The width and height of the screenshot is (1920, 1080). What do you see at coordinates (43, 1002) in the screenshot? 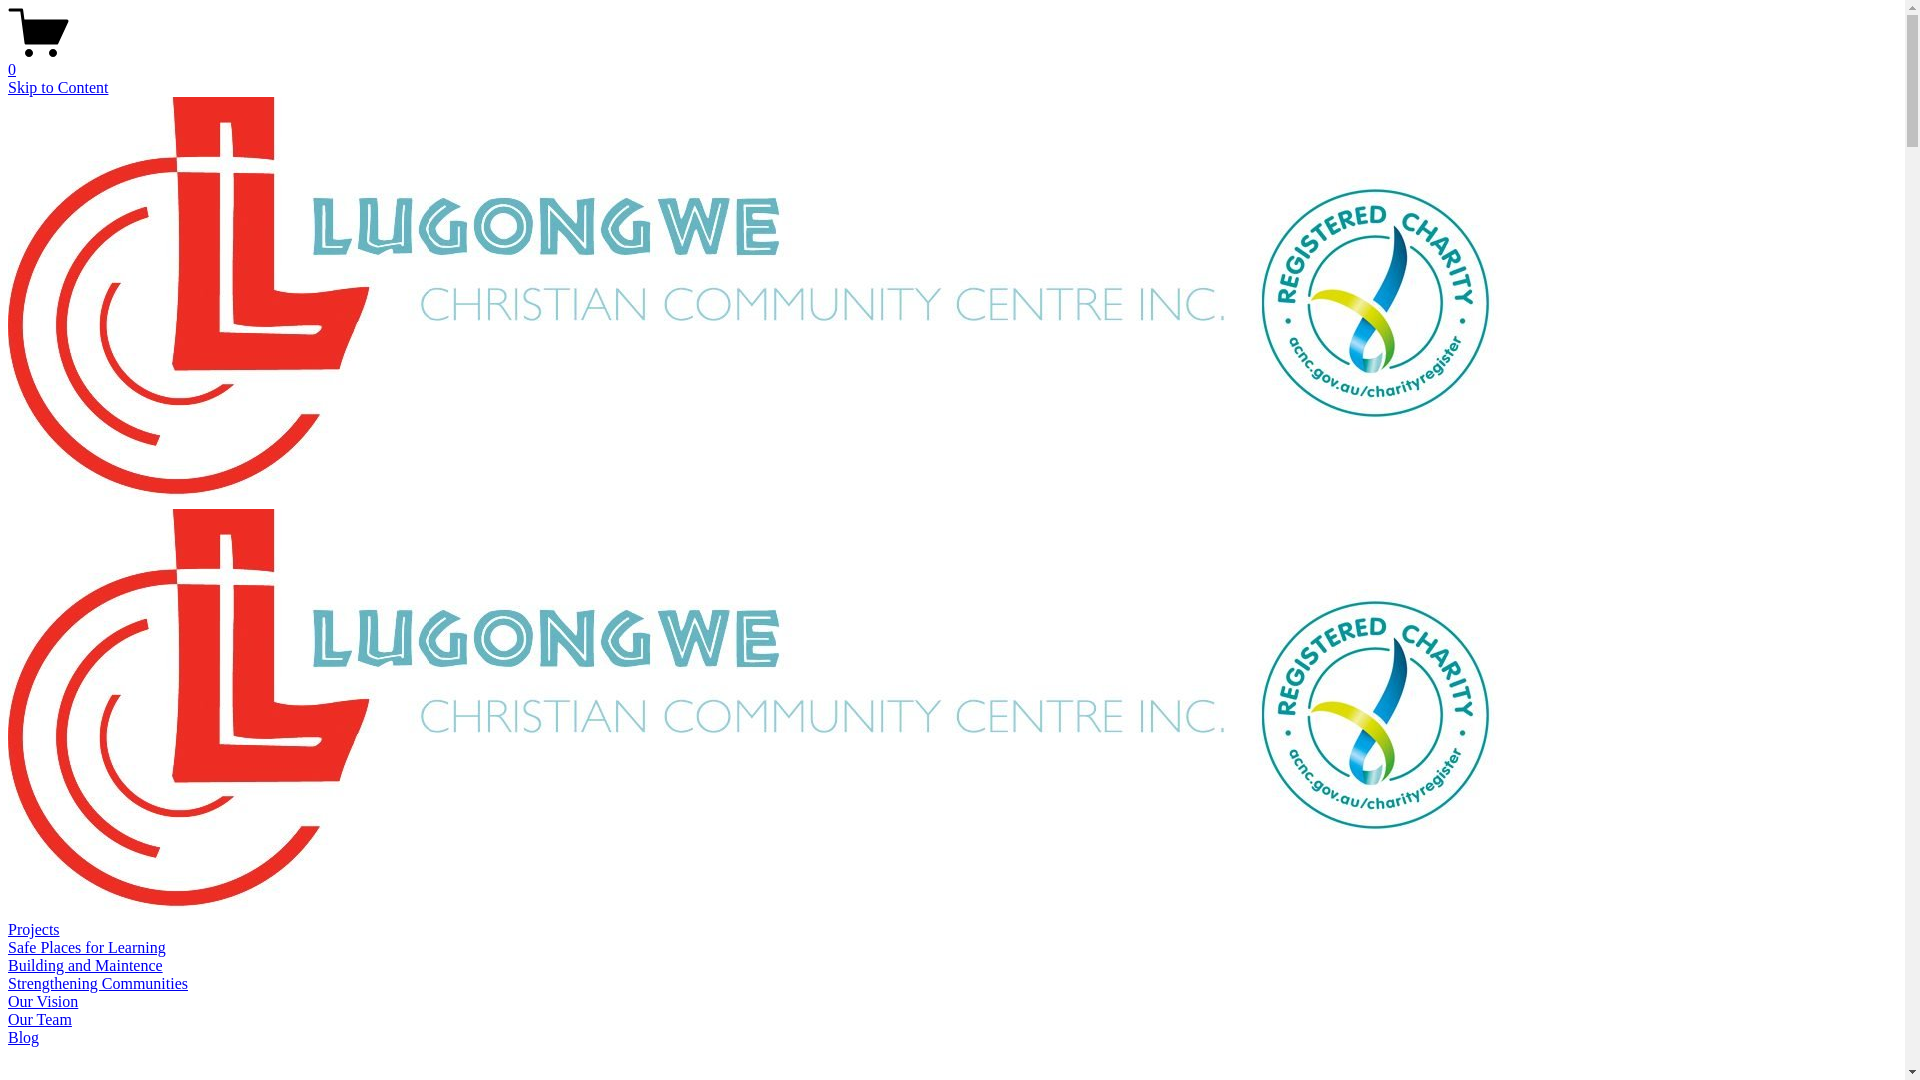
I see `Our Vision` at bounding box center [43, 1002].